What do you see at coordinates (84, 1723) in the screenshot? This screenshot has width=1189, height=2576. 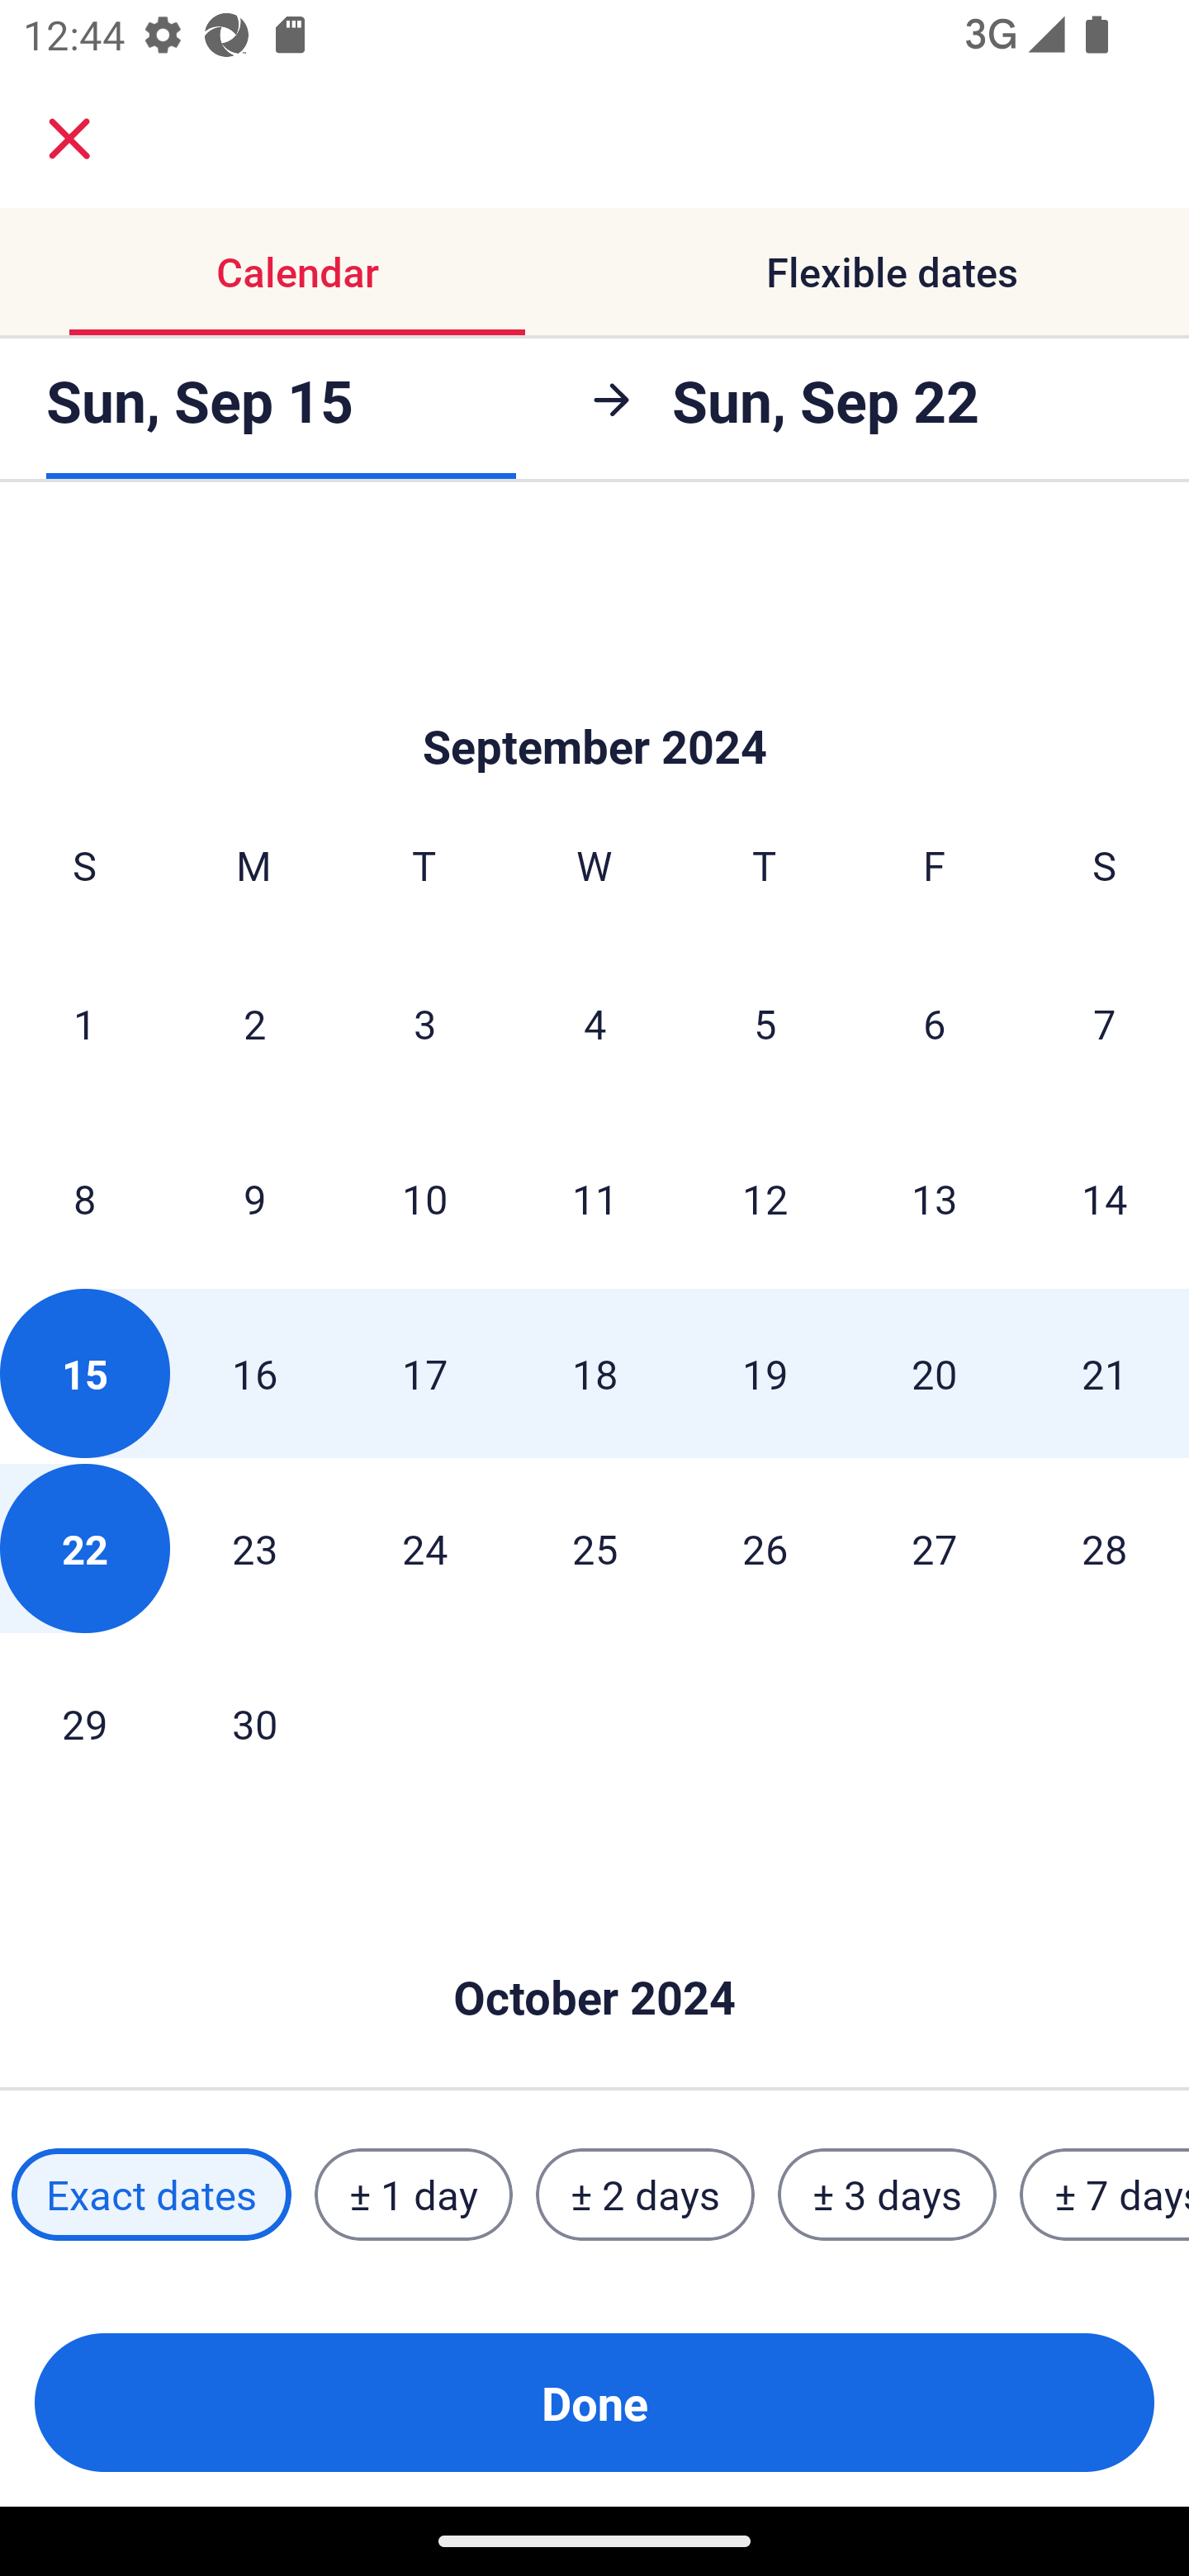 I see `29 Sunday, September 29, 2024` at bounding box center [84, 1723].